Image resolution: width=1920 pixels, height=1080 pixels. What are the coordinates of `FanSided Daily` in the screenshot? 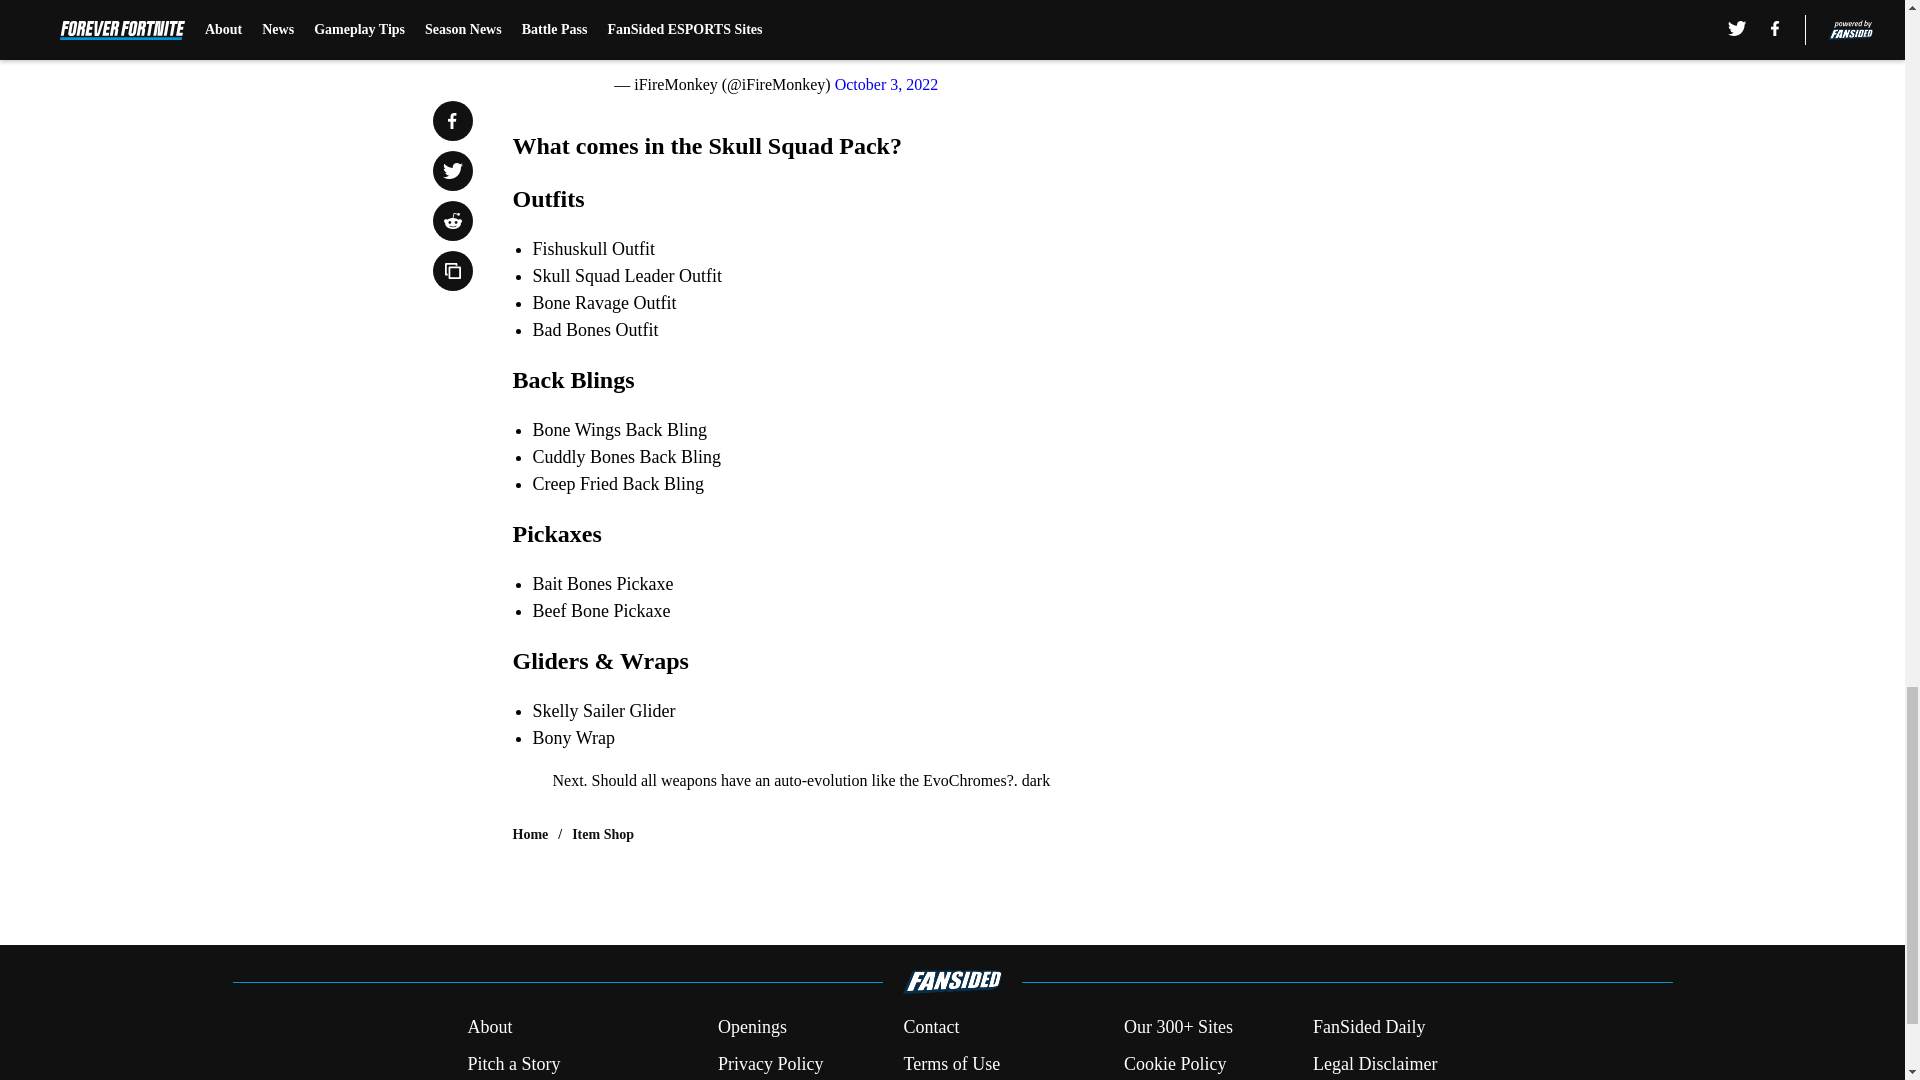 It's located at (1370, 1028).